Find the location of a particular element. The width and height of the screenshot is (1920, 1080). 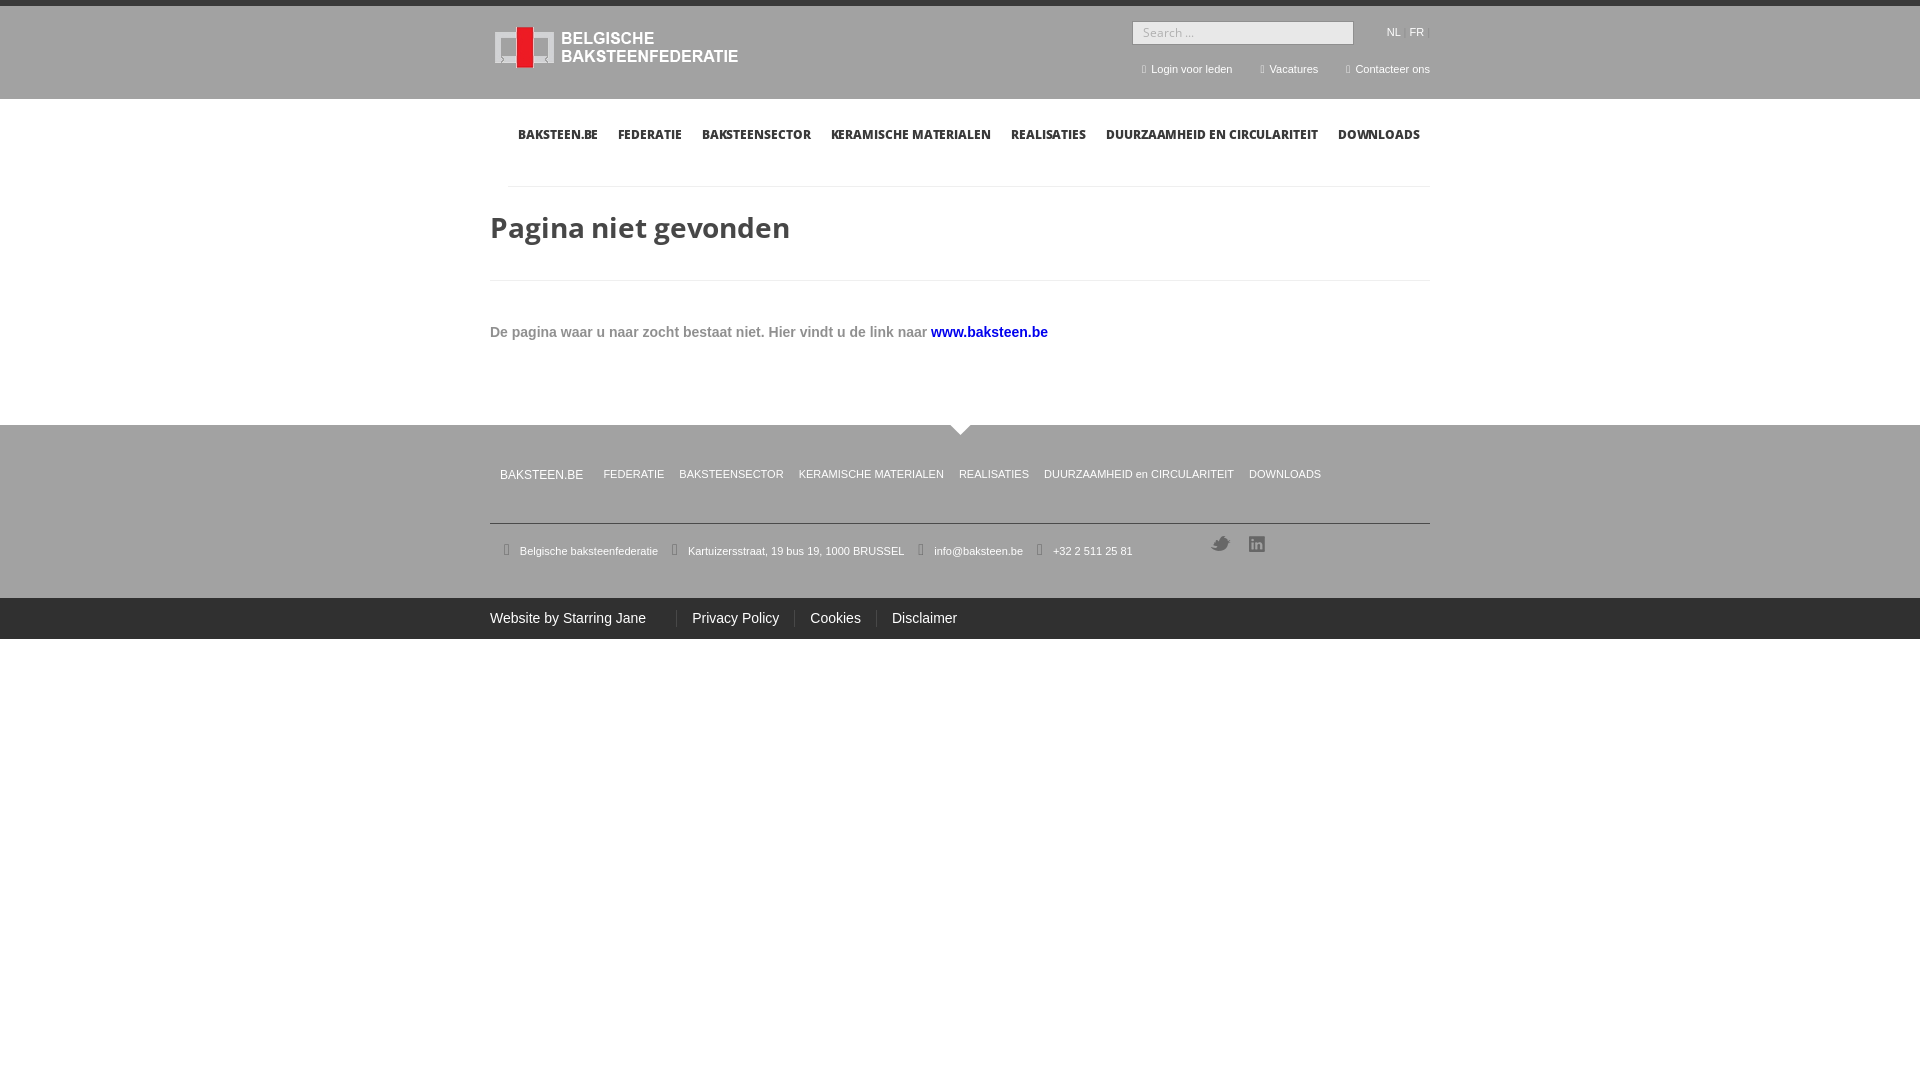

BAKSTEEN.BE is located at coordinates (542, 475).